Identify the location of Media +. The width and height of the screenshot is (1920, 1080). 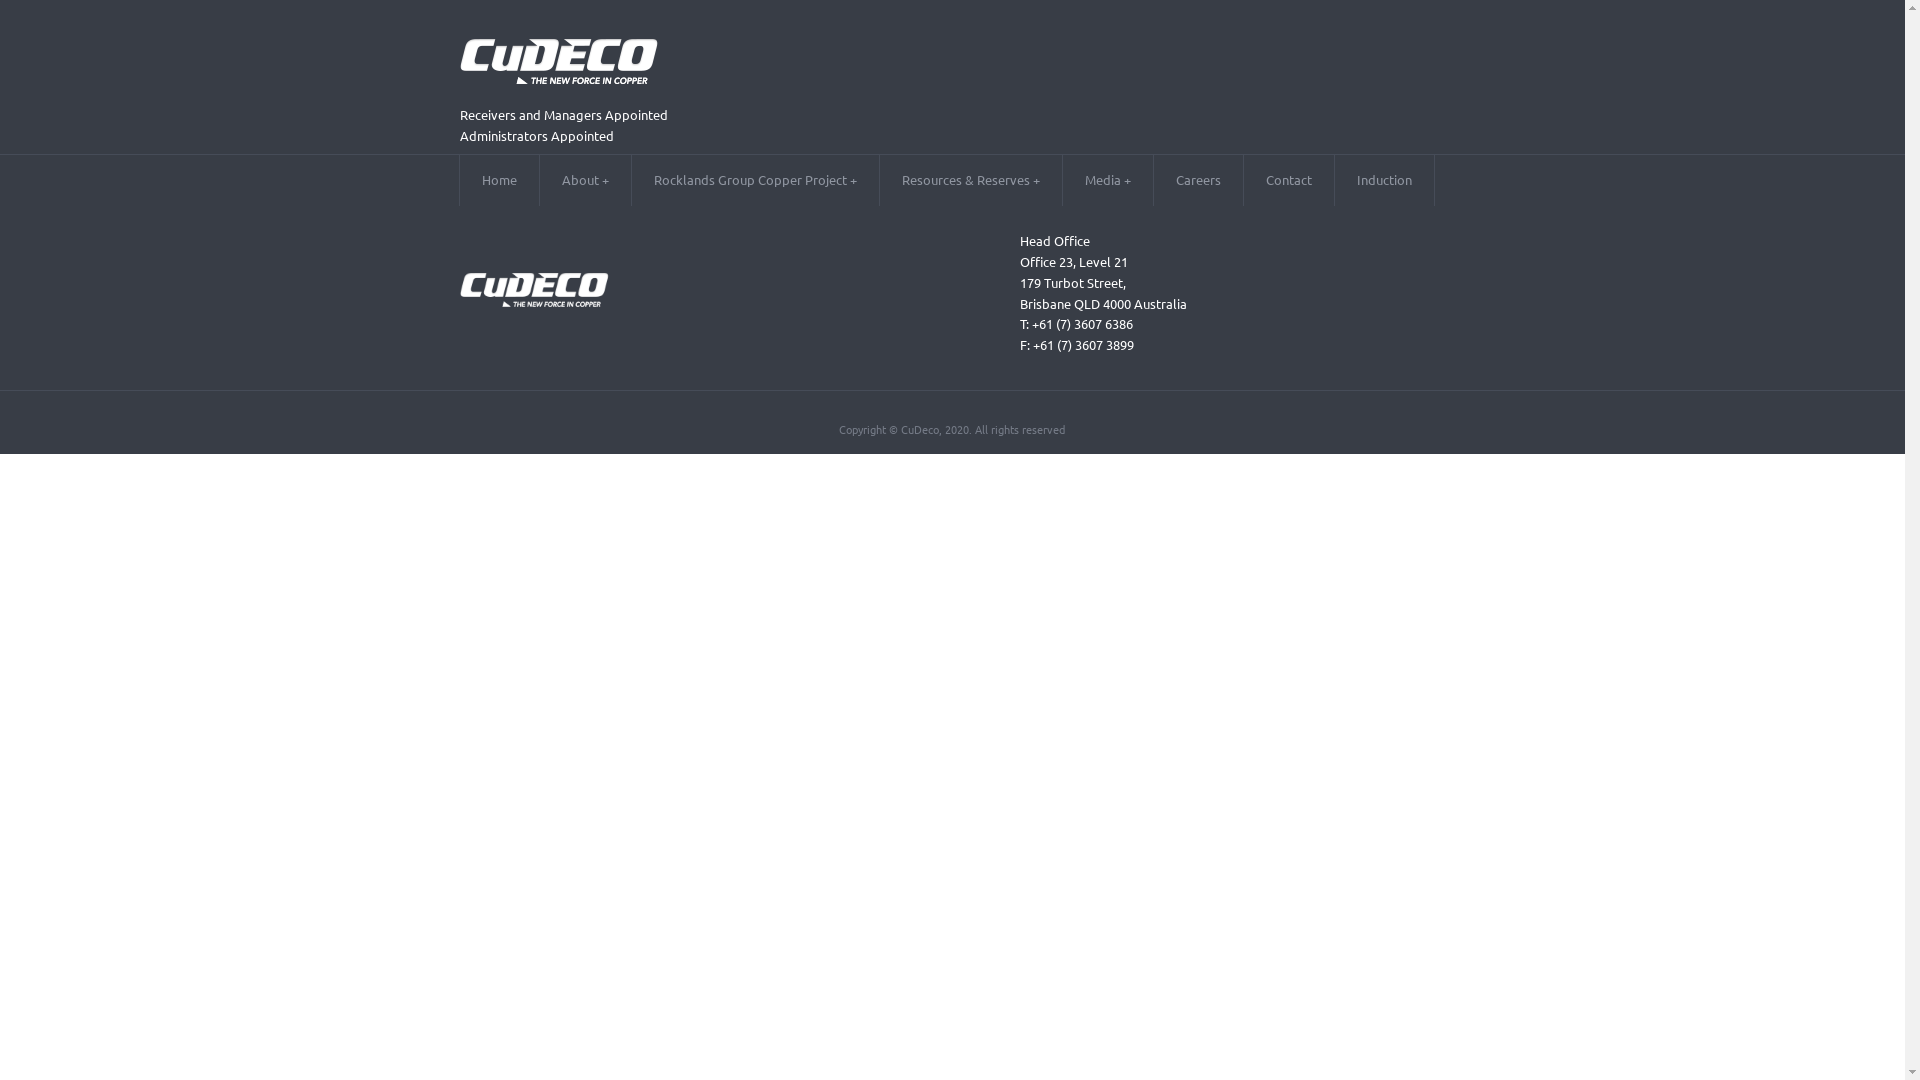
(1108, 180).